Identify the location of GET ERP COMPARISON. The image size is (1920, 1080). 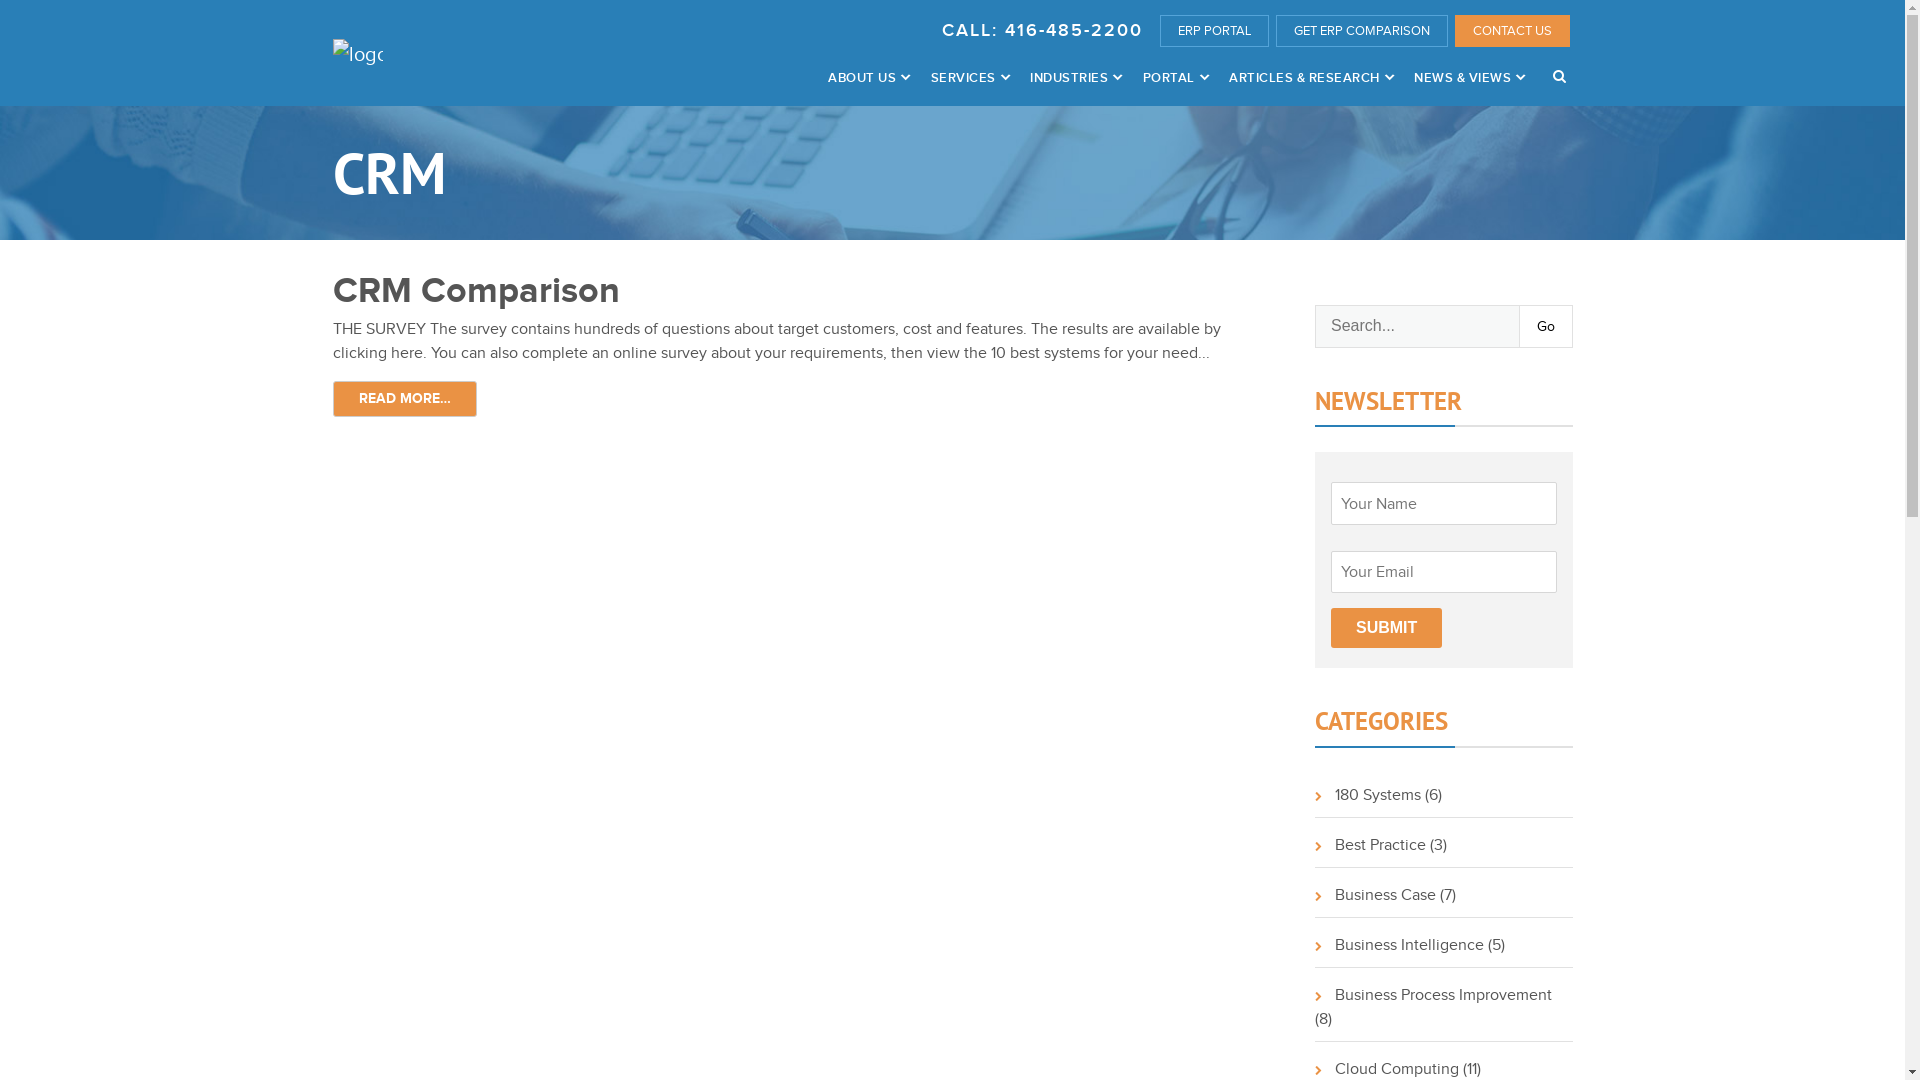
(1362, 31).